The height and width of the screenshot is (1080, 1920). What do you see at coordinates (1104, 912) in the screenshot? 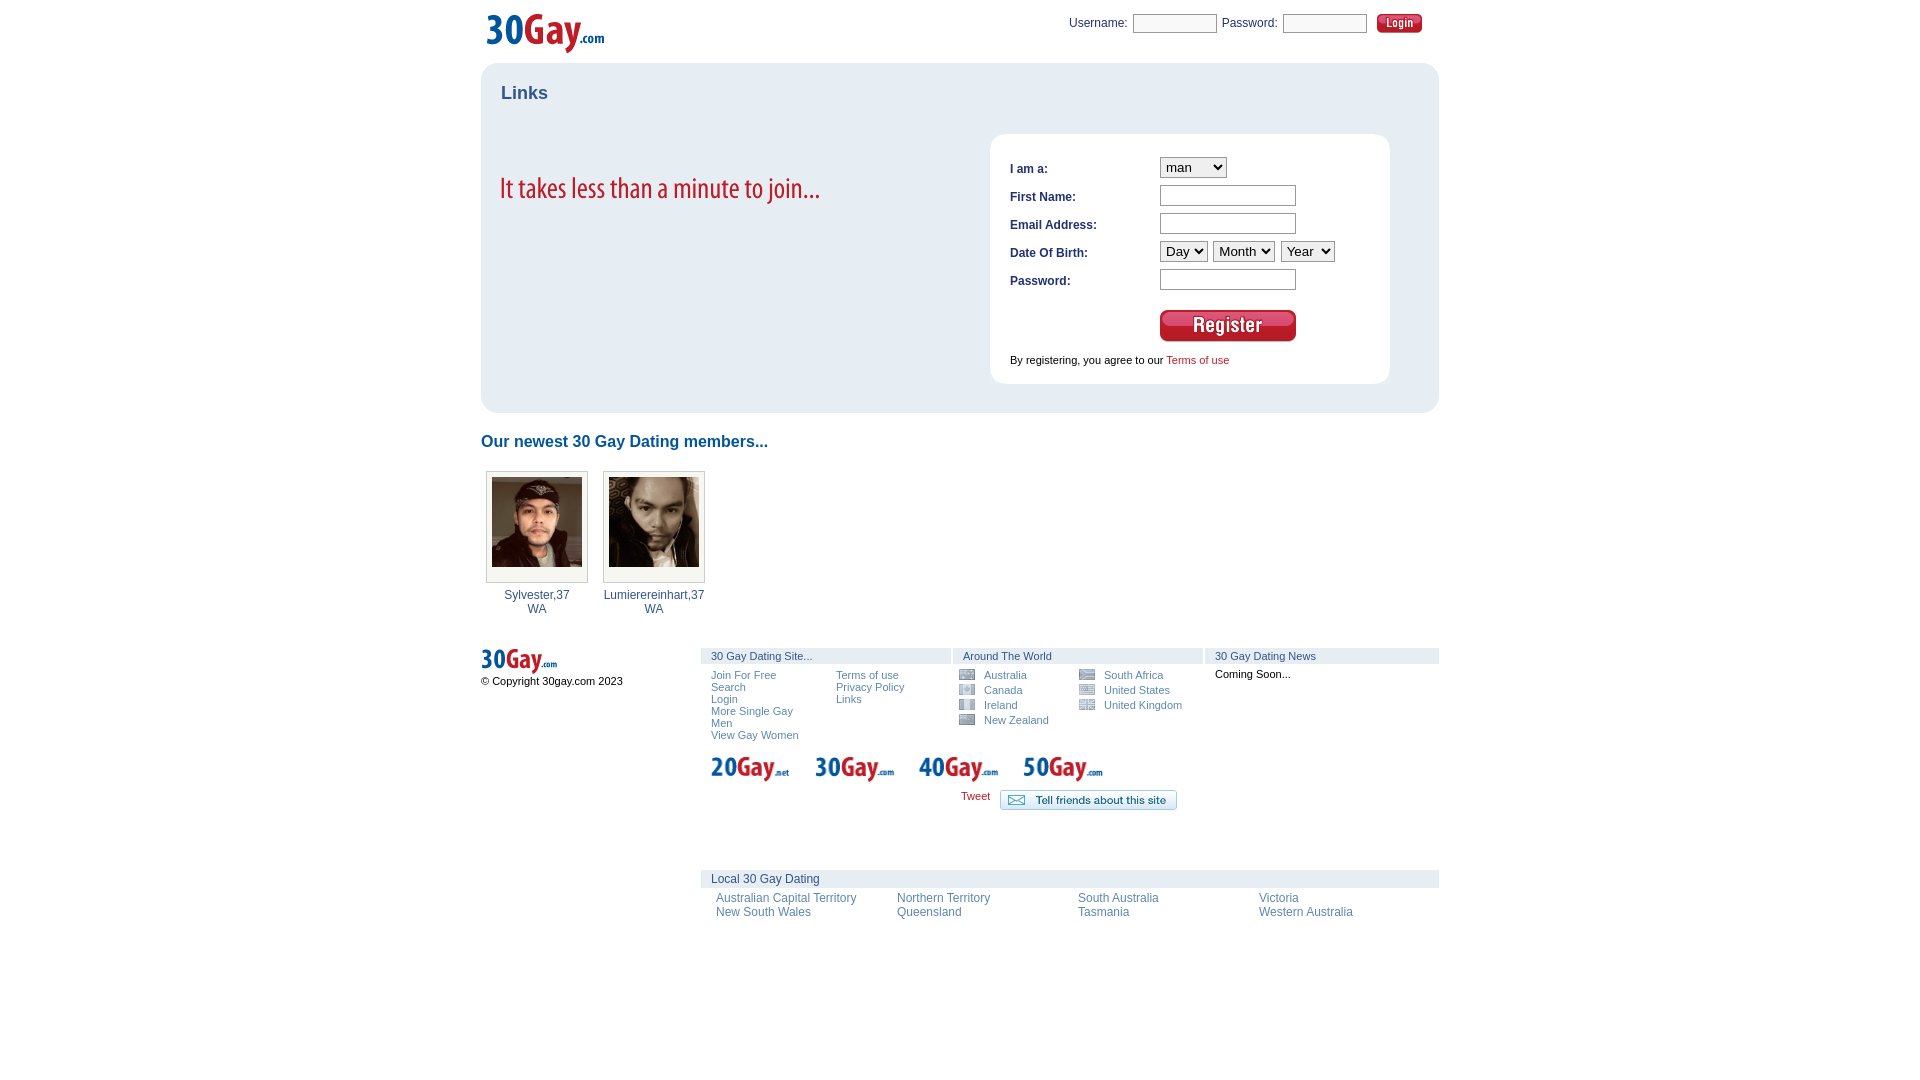
I see `Tasmania` at bounding box center [1104, 912].